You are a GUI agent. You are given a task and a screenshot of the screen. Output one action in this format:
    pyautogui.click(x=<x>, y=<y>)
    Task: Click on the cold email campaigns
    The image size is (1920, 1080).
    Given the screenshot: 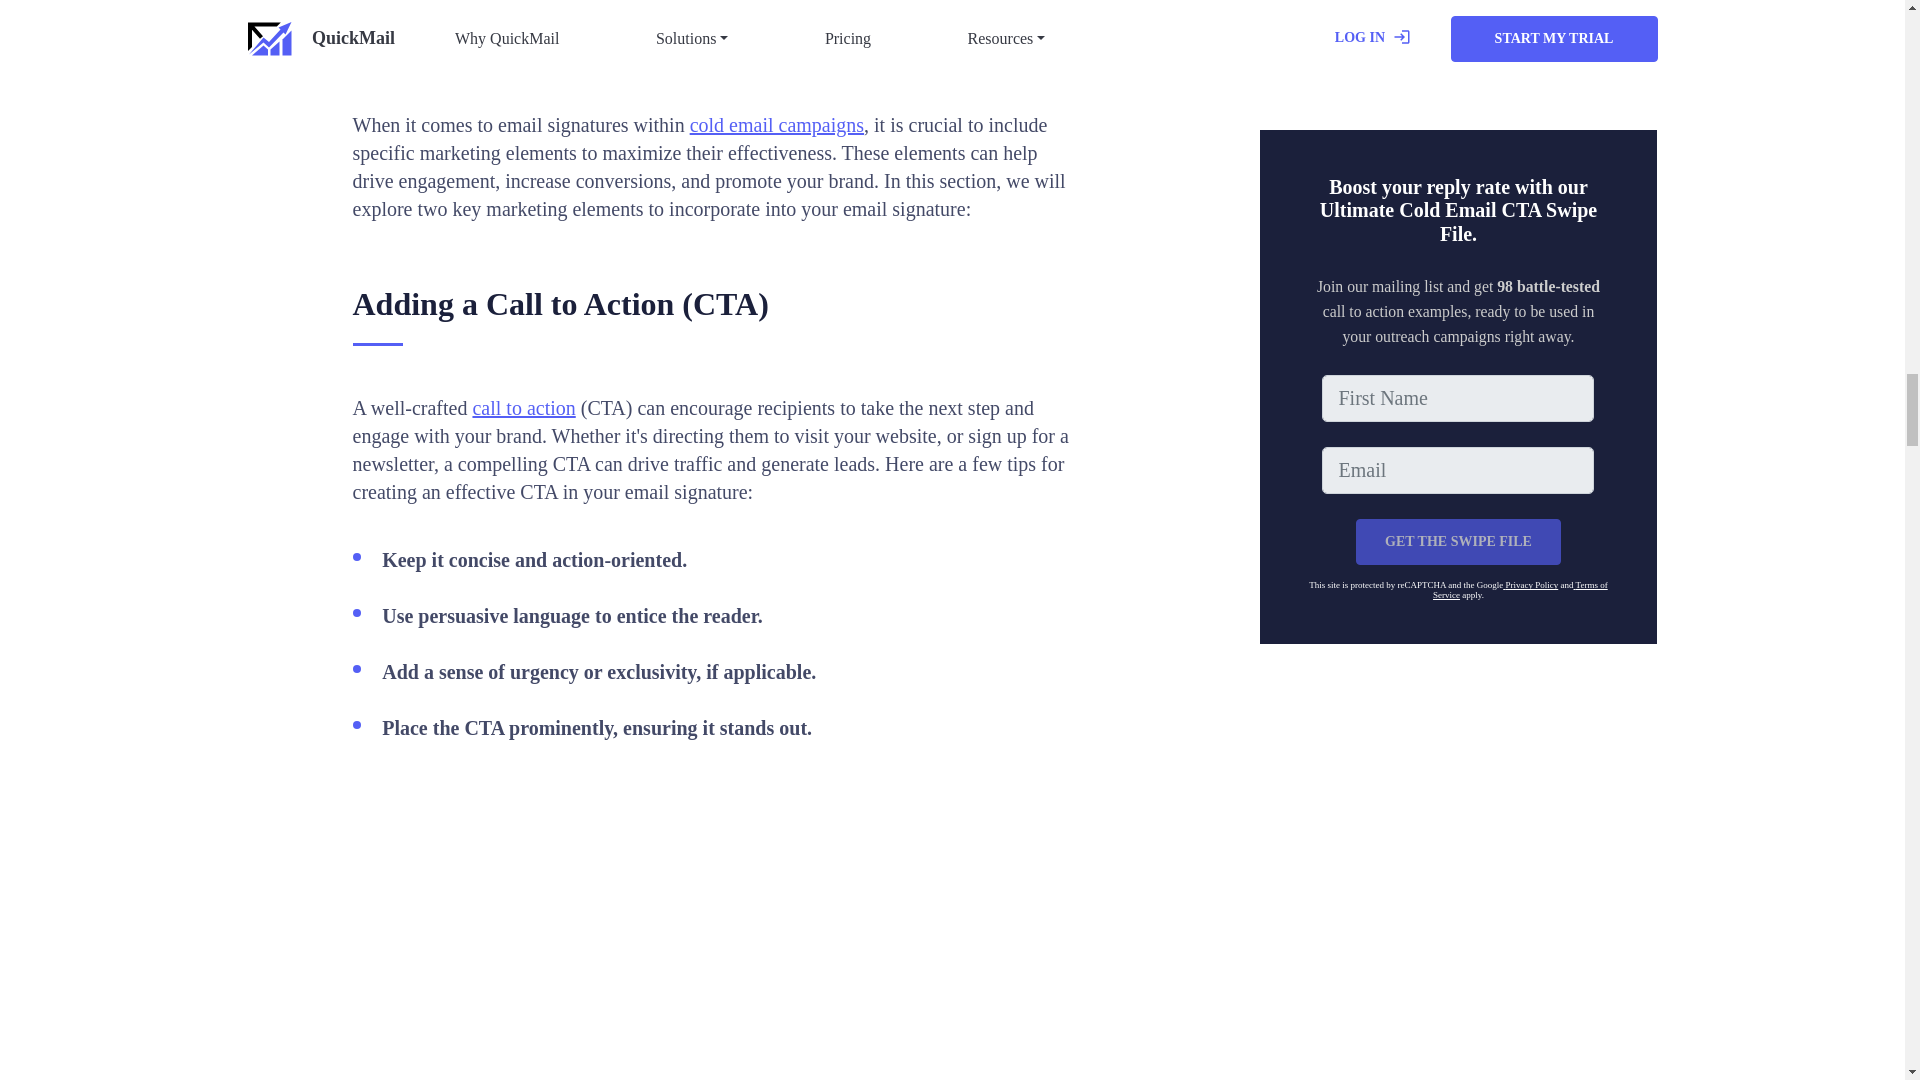 What is the action you would take?
    pyautogui.click(x=776, y=125)
    